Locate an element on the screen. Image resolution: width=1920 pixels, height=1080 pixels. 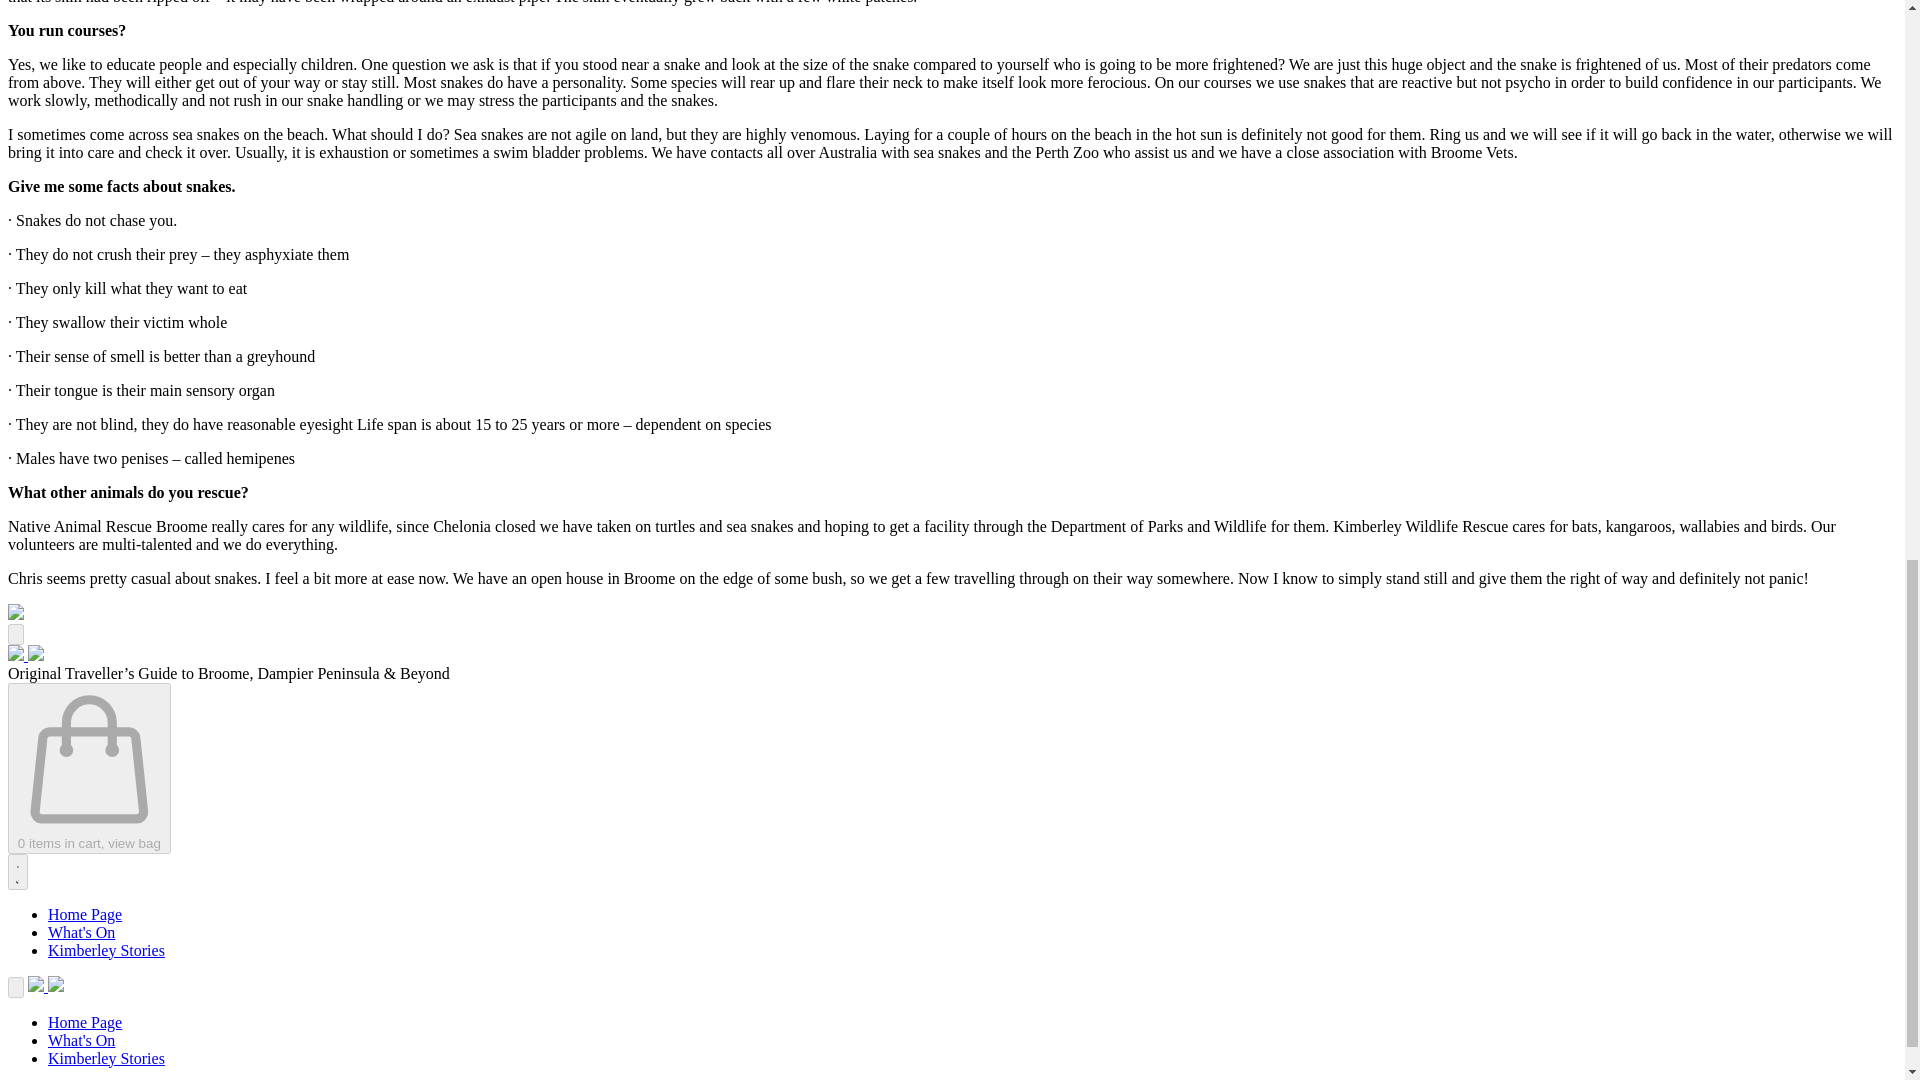
What's On is located at coordinates (82, 932).